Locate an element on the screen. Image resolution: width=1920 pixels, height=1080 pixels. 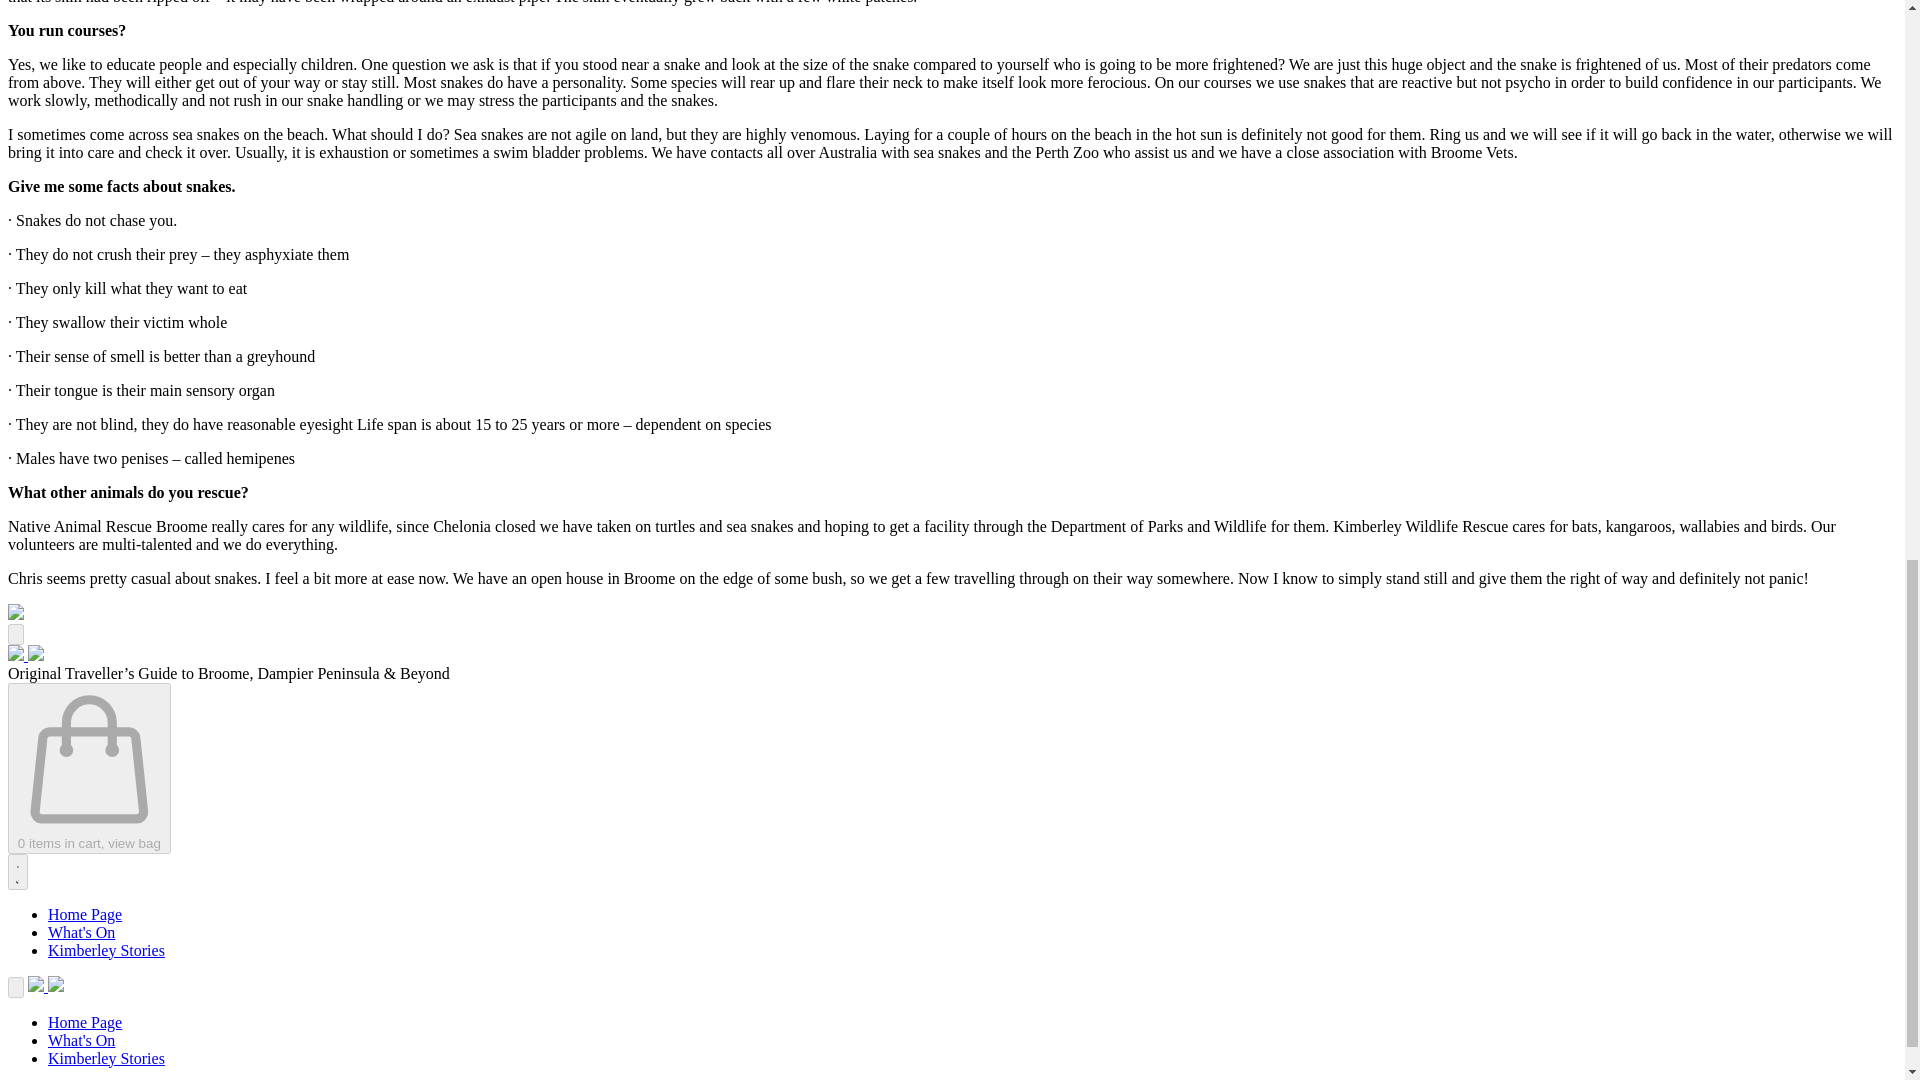
What's On is located at coordinates (82, 932).